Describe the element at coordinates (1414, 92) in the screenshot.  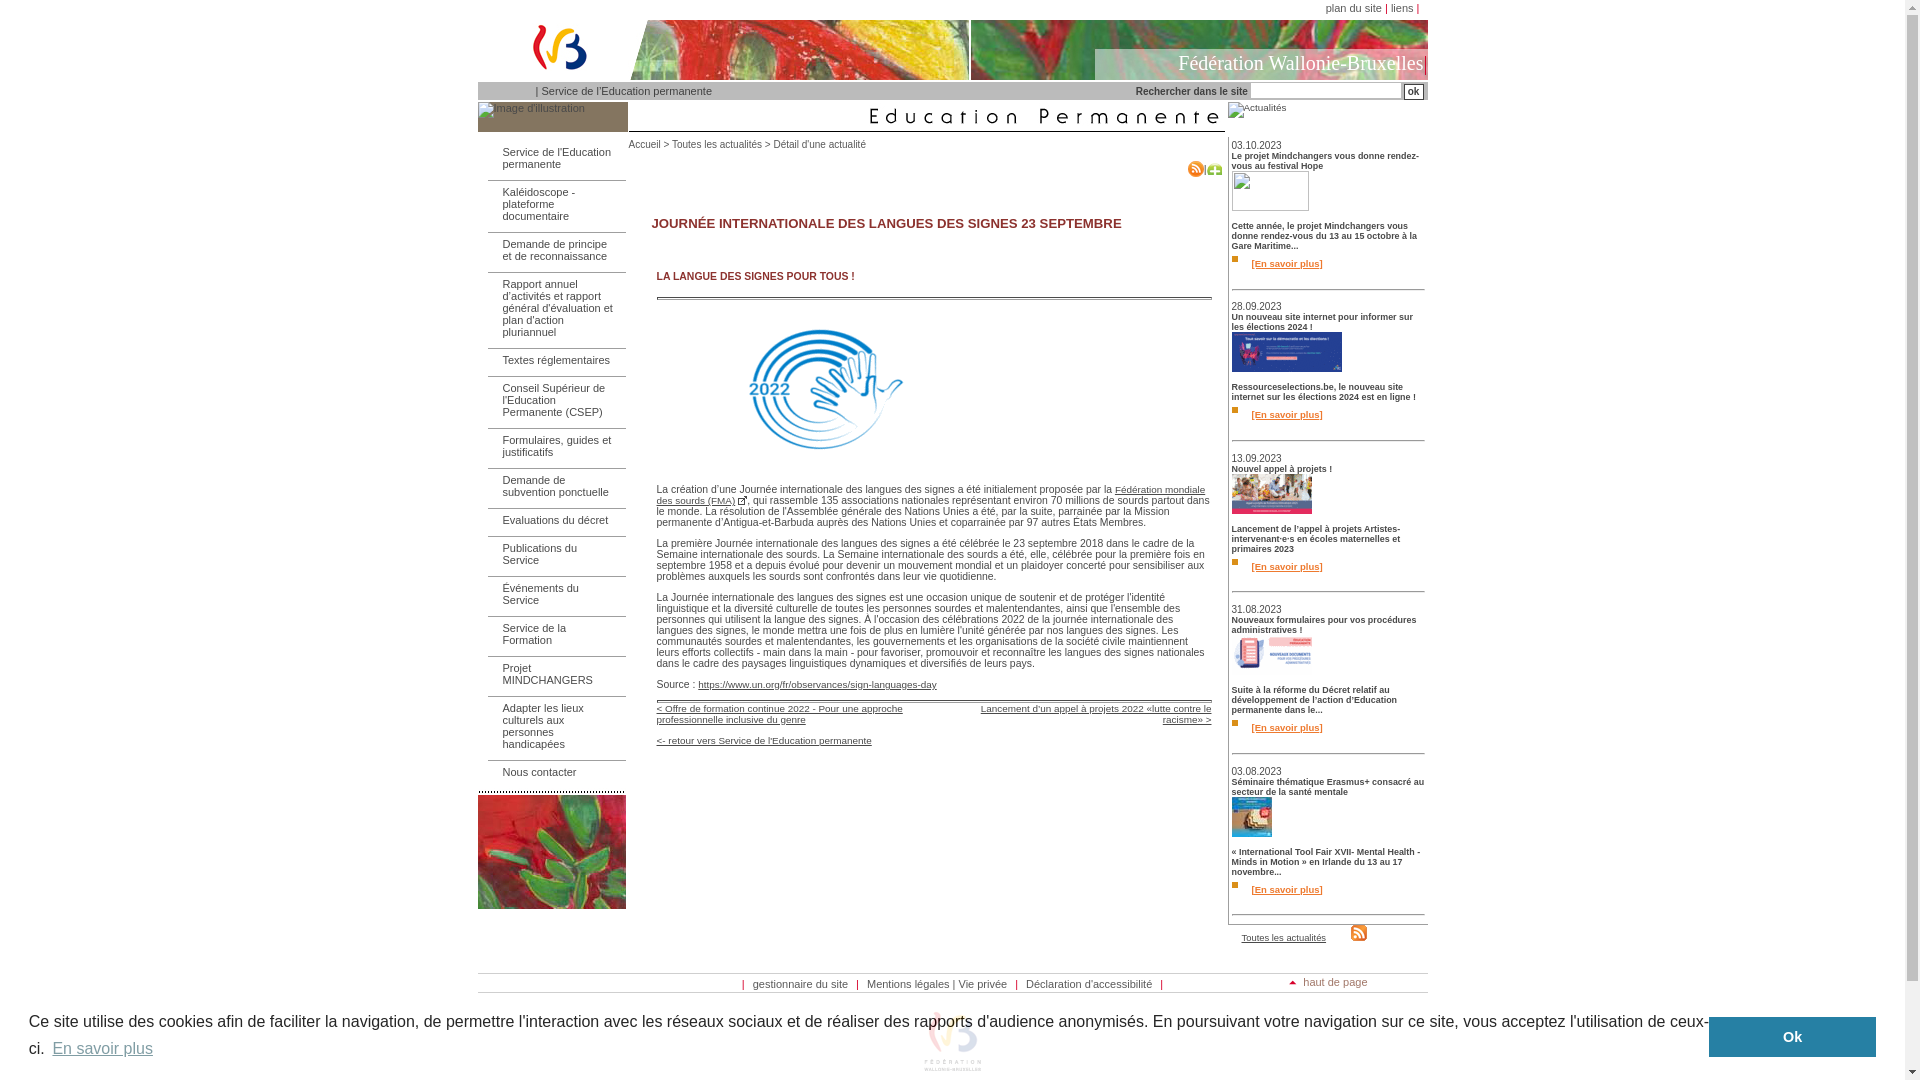
I see `rechercher` at that location.